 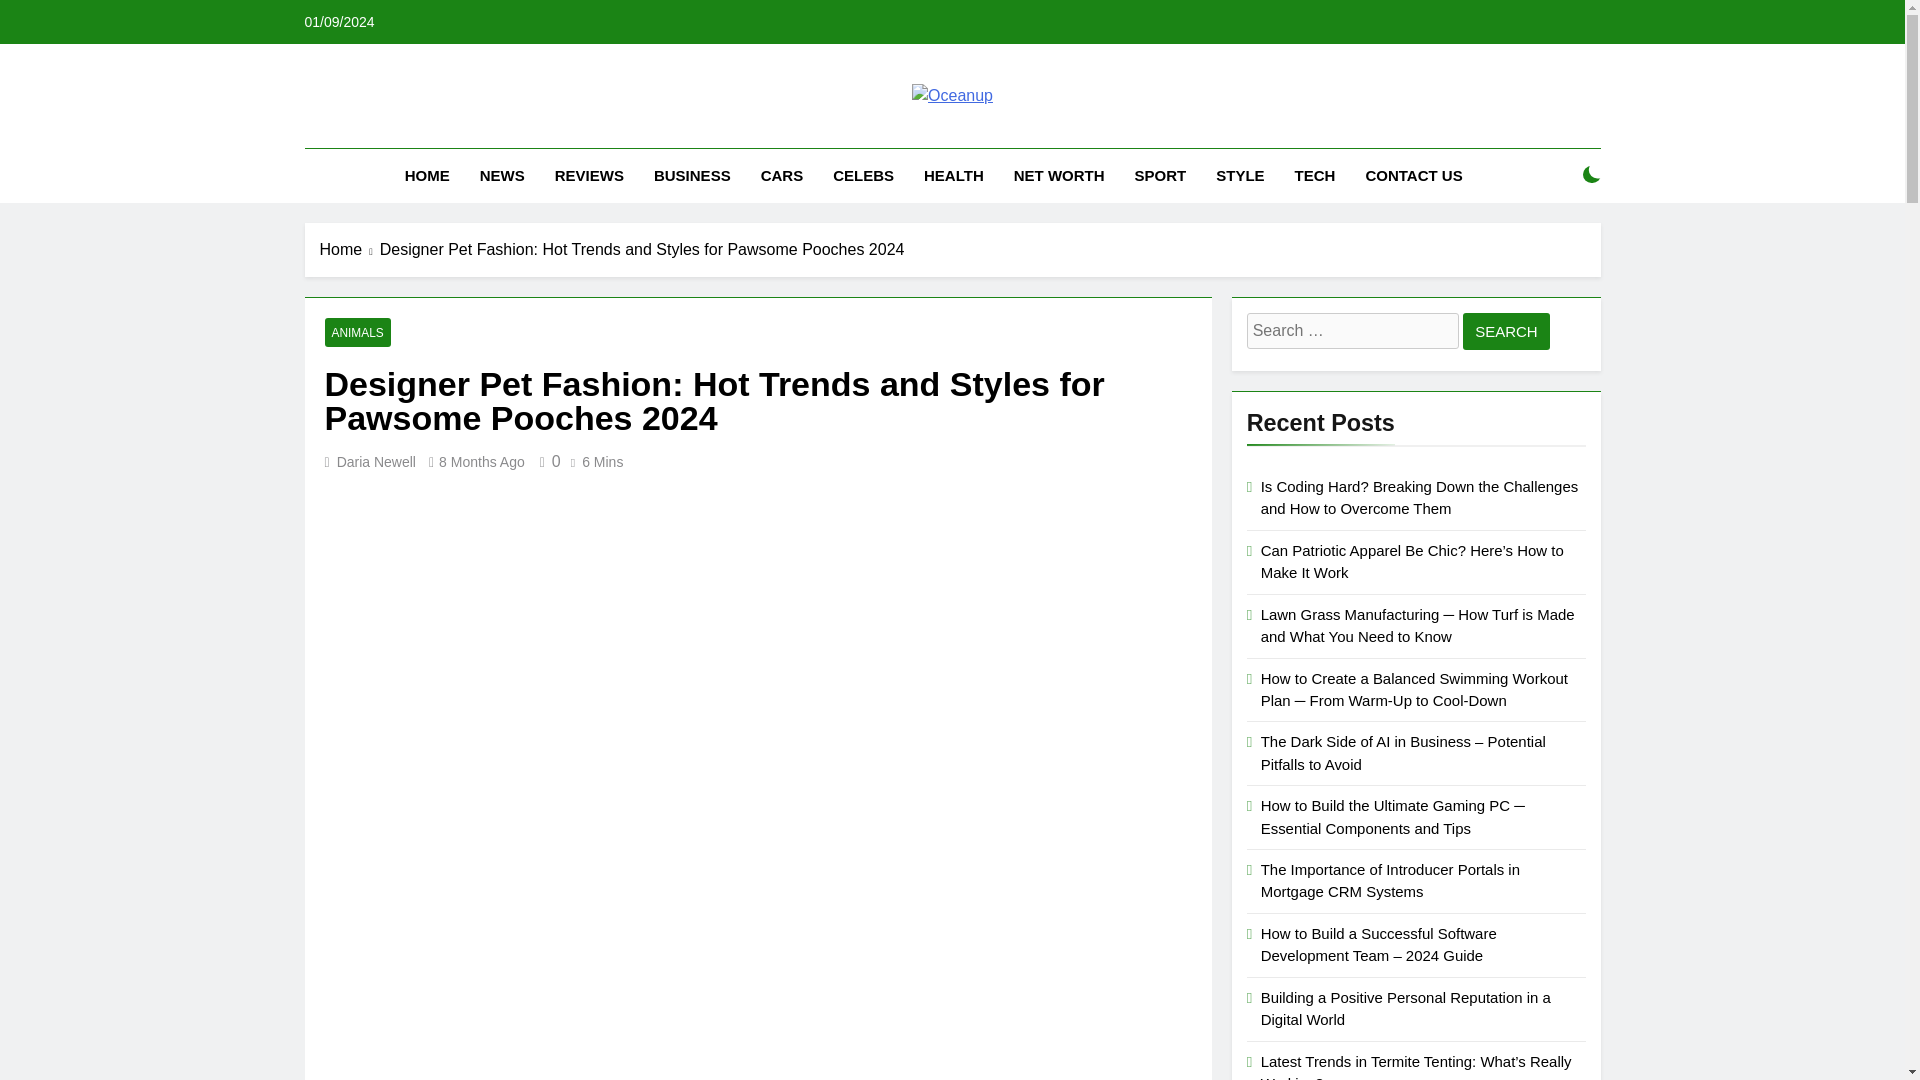 What do you see at coordinates (356, 332) in the screenshot?
I see `ANIMALS` at bounding box center [356, 332].